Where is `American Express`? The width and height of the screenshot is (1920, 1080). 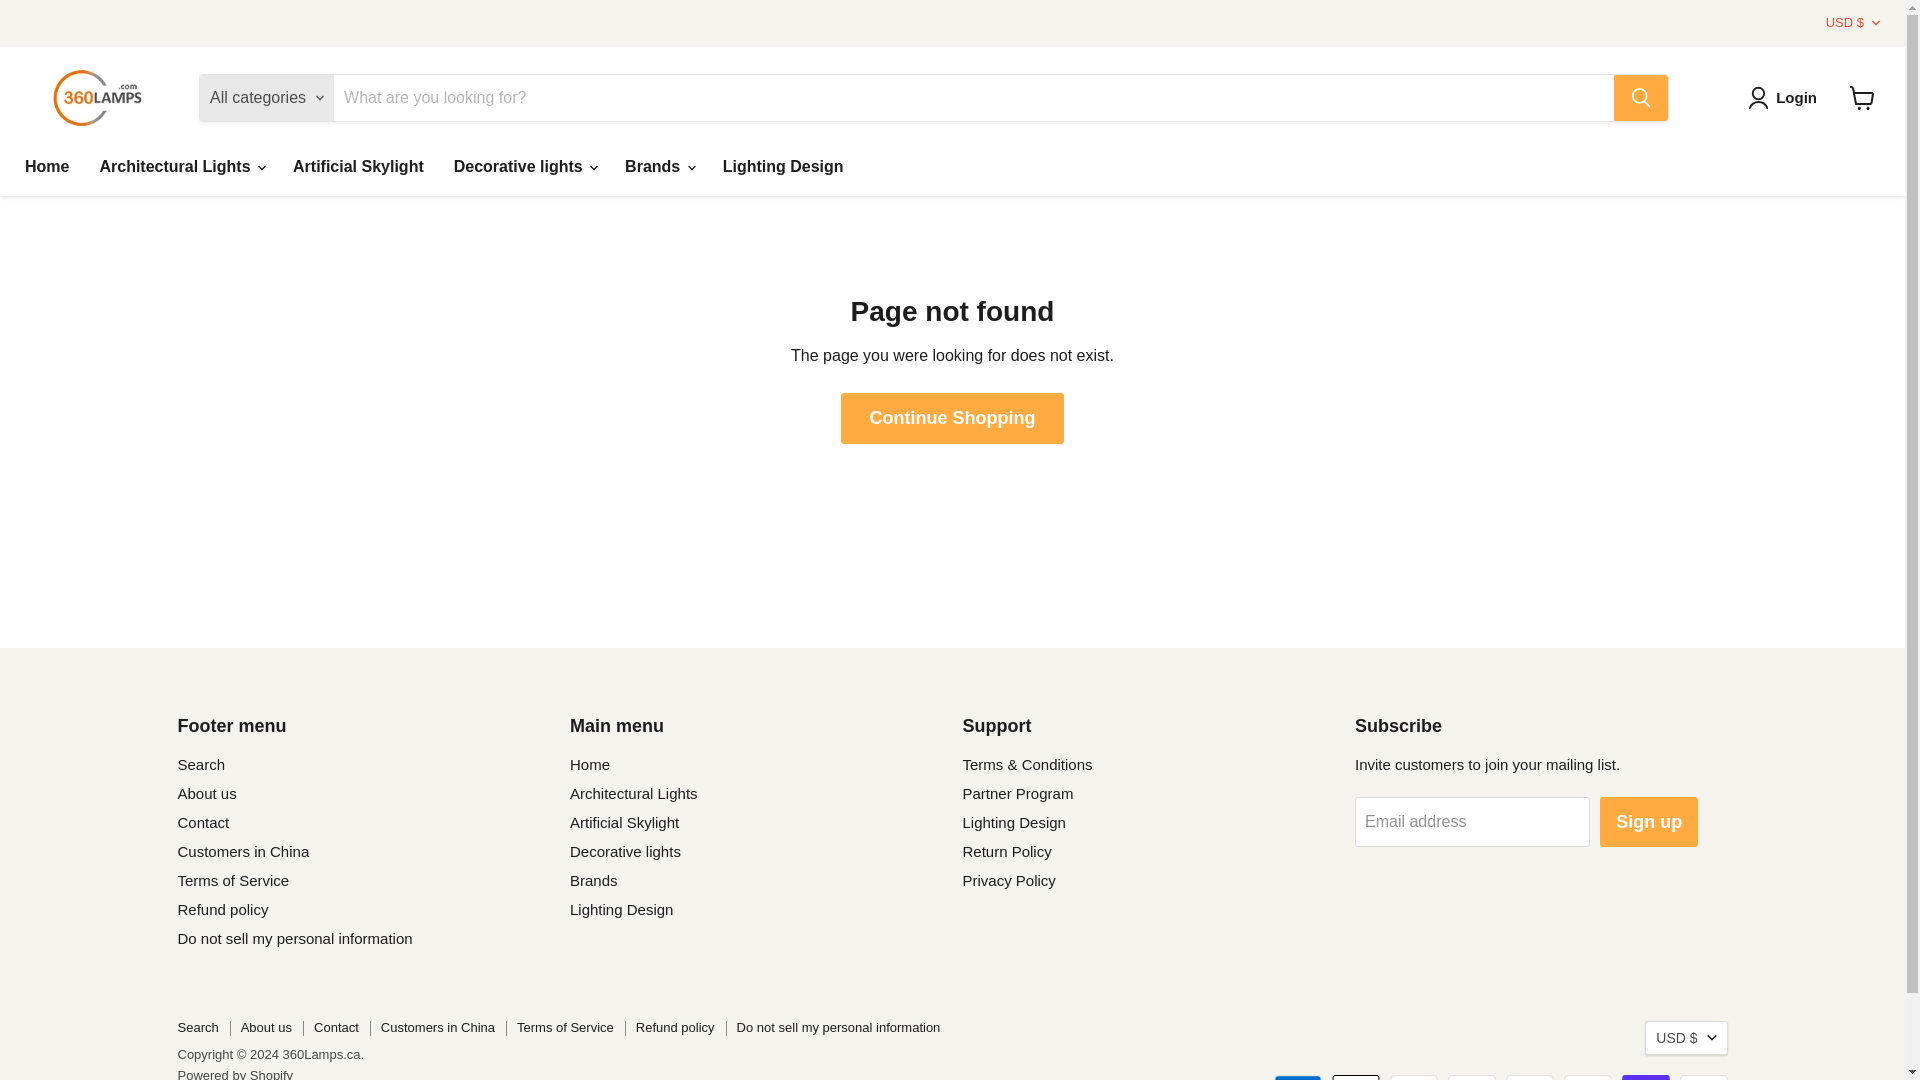 American Express is located at coordinates (1298, 1077).